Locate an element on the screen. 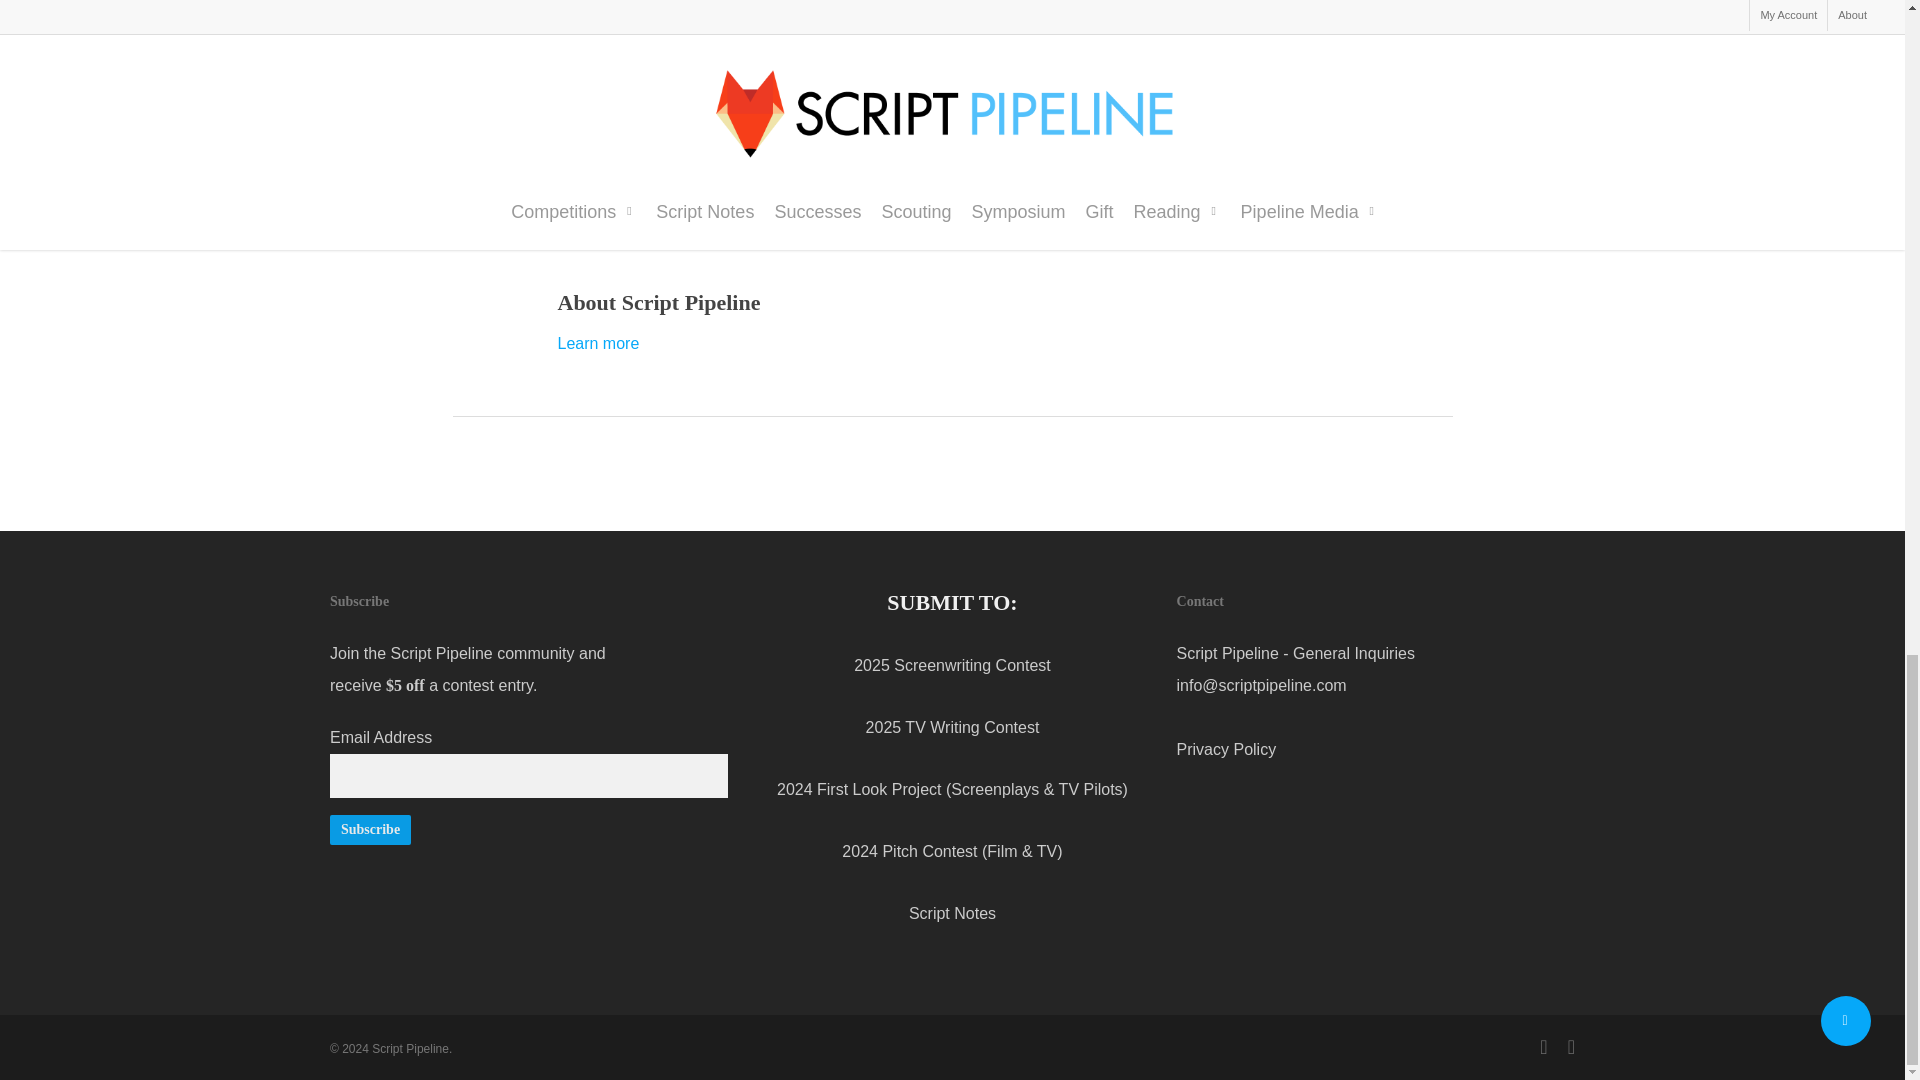 The width and height of the screenshot is (1920, 1080). here is located at coordinates (1070, 189).